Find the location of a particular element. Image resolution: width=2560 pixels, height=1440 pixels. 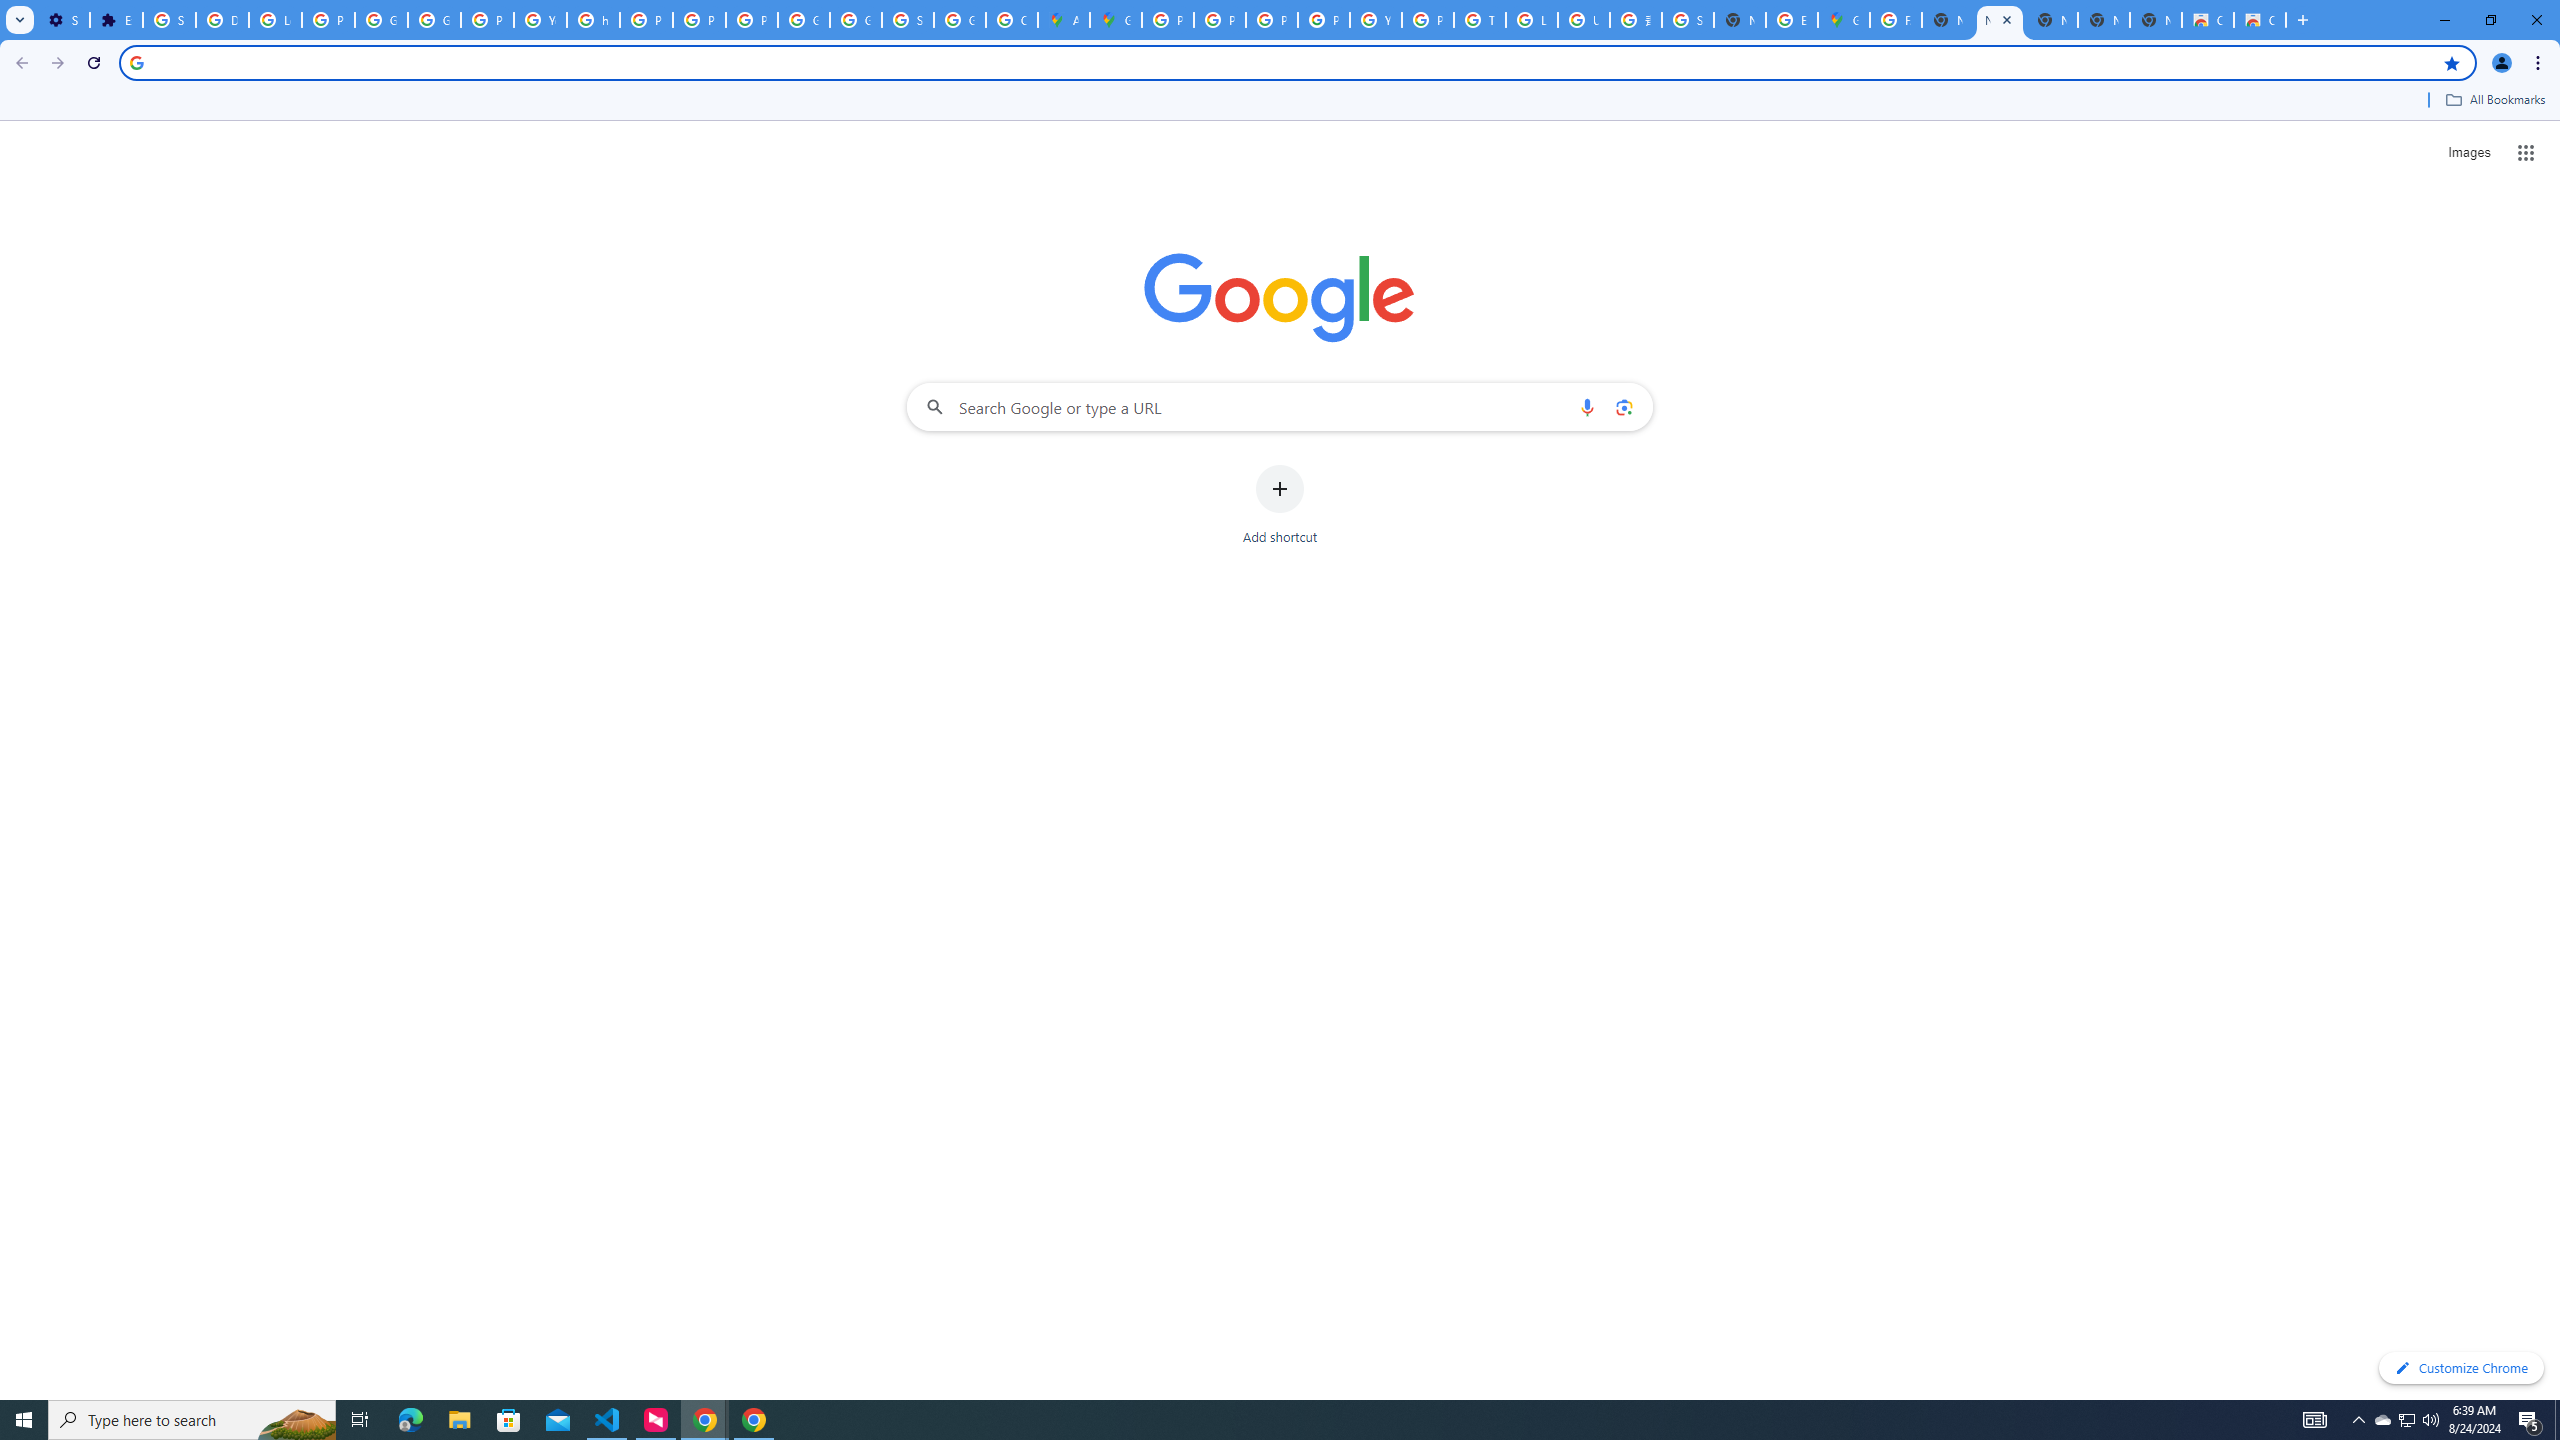

YouTube is located at coordinates (1376, 20).